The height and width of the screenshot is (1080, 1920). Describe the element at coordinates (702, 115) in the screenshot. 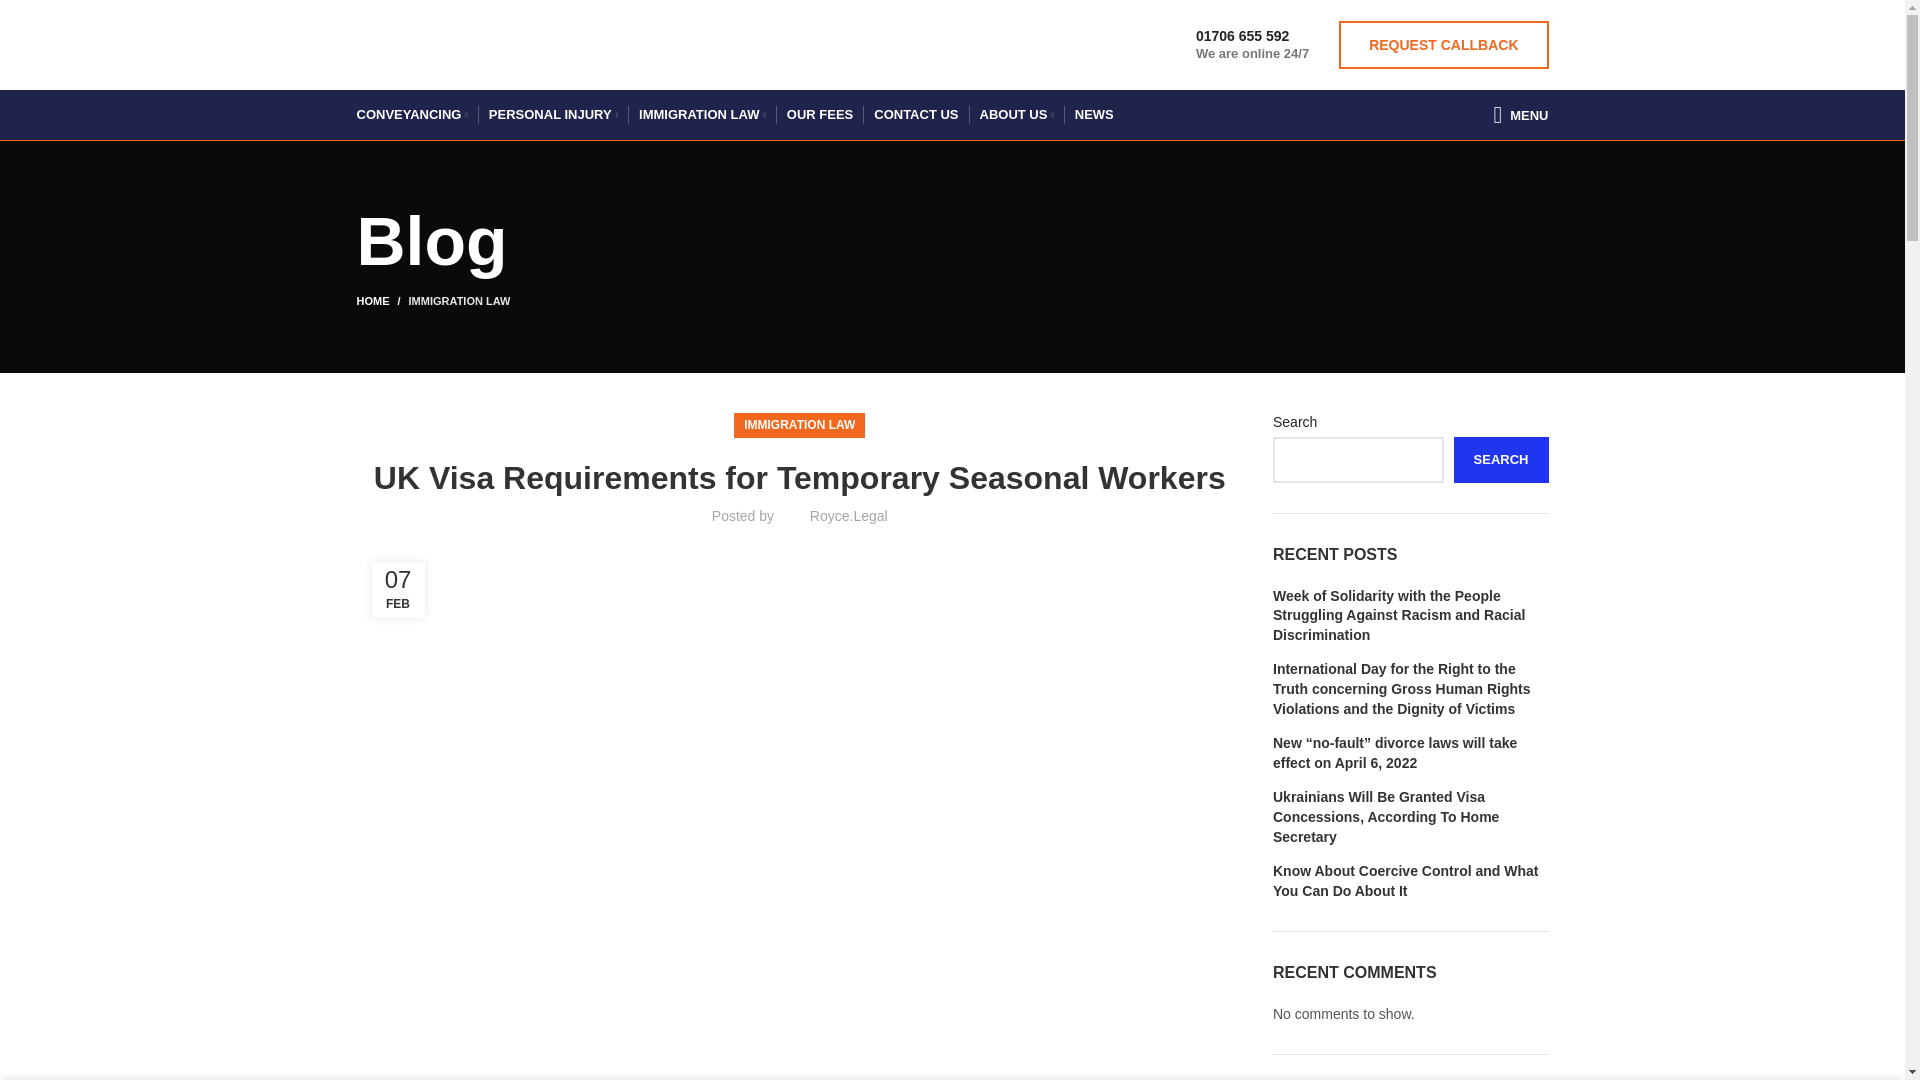

I see `IMMIGRATION LAW` at that location.